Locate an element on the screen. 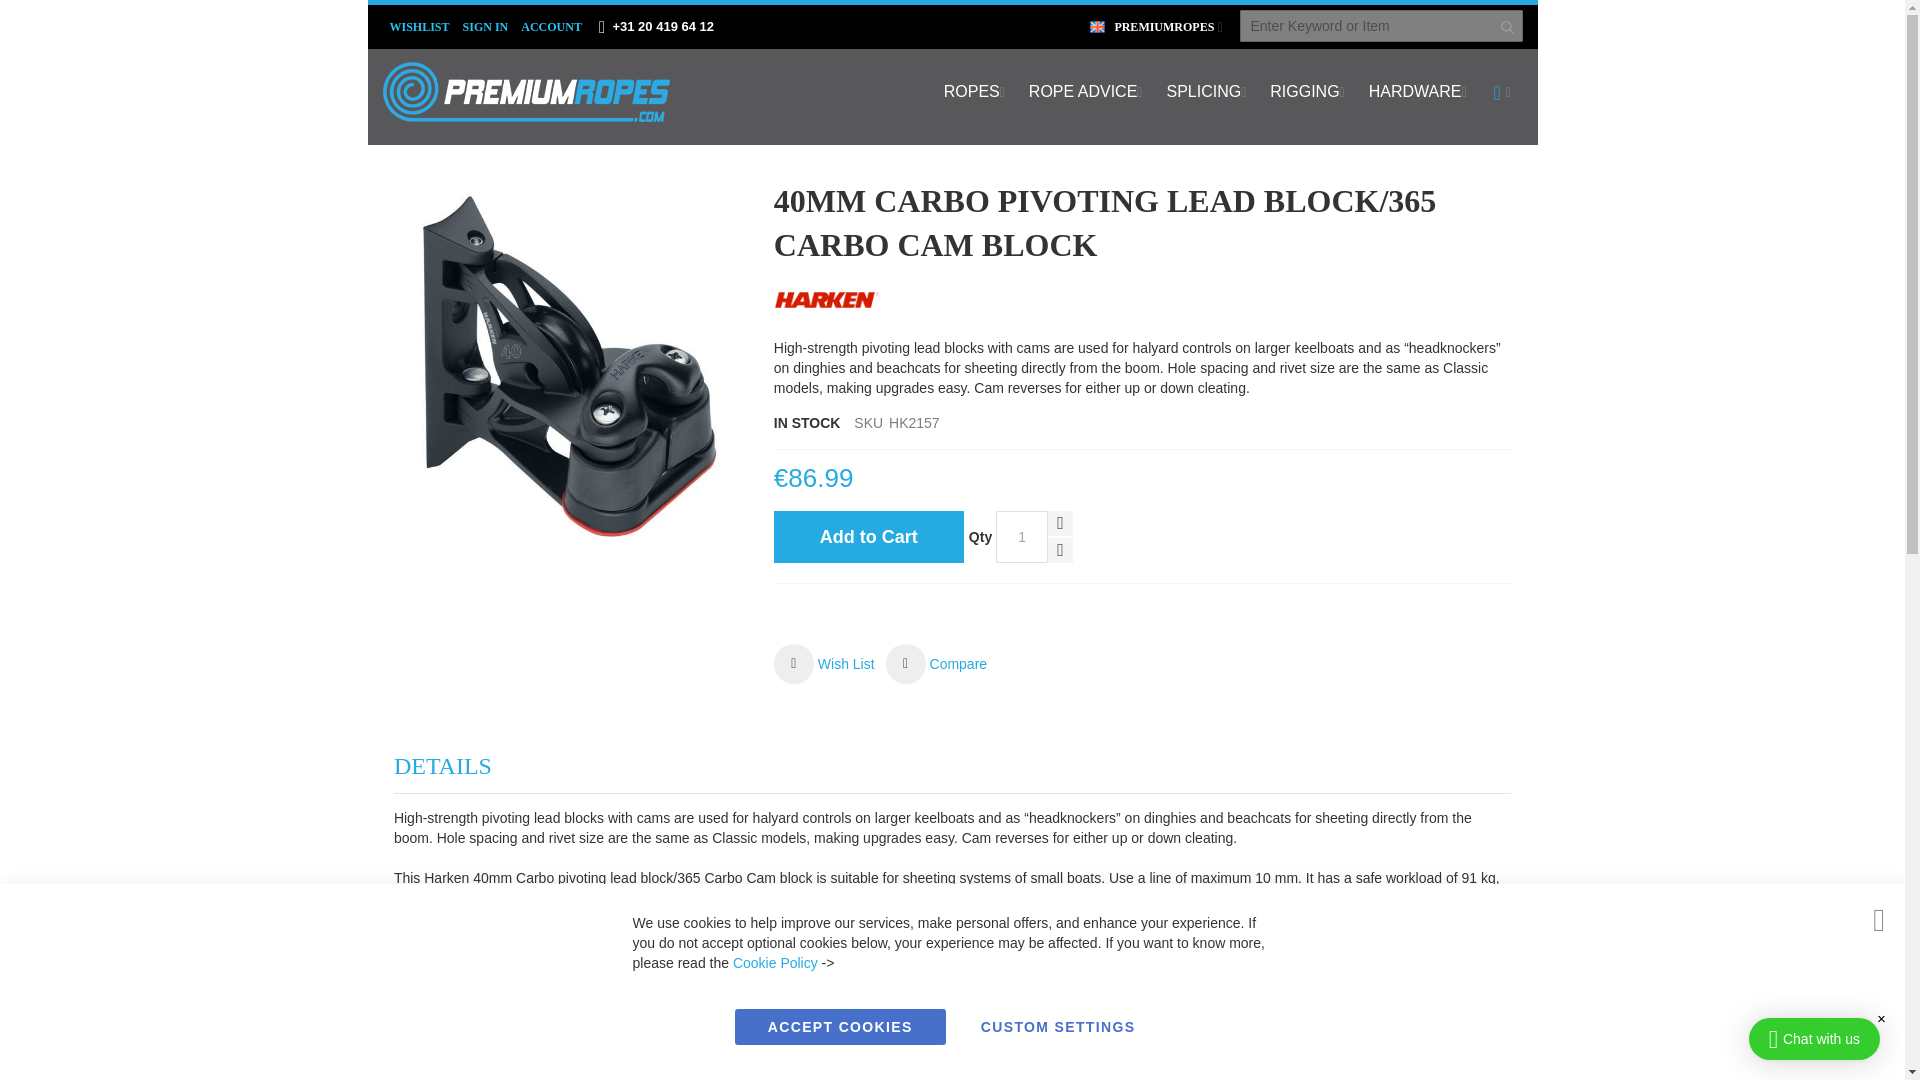  Wish List is located at coordinates (824, 663).